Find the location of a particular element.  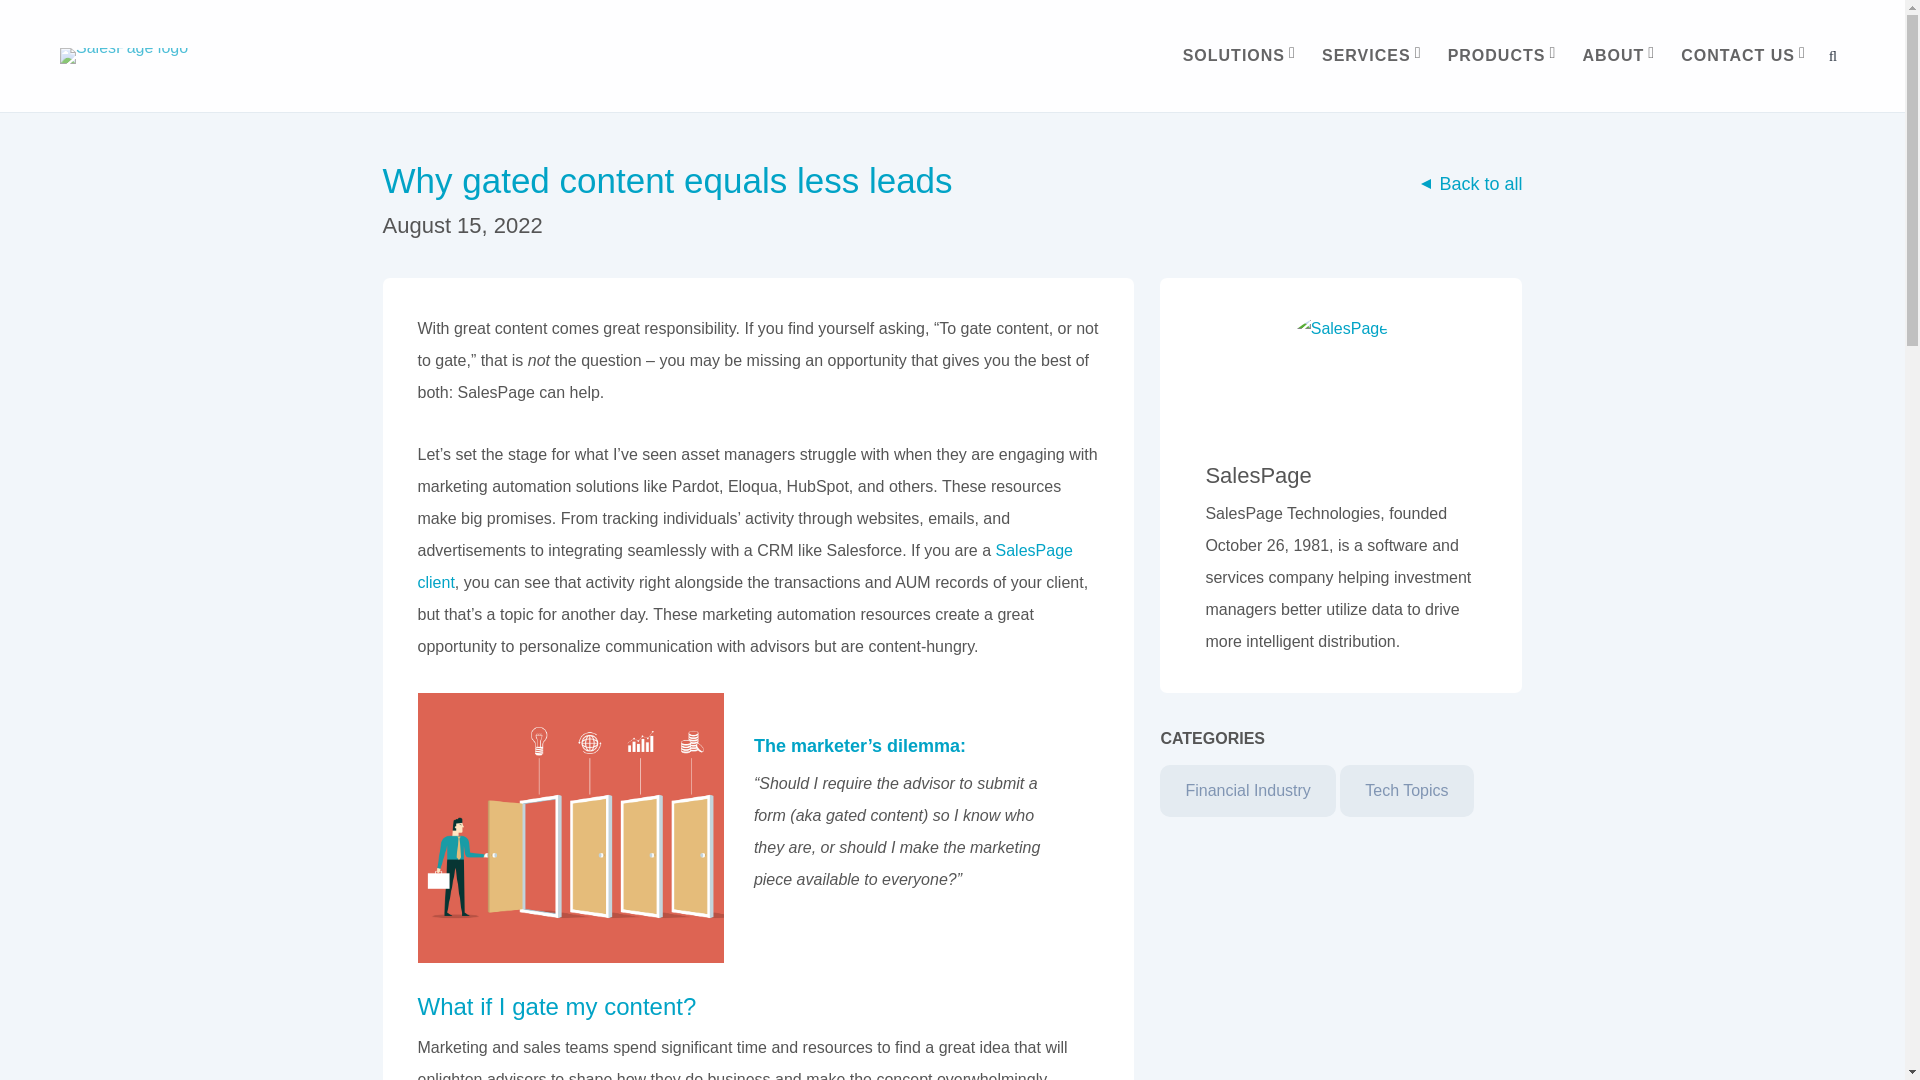

SalesPage client is located at coordinates (746, 566).